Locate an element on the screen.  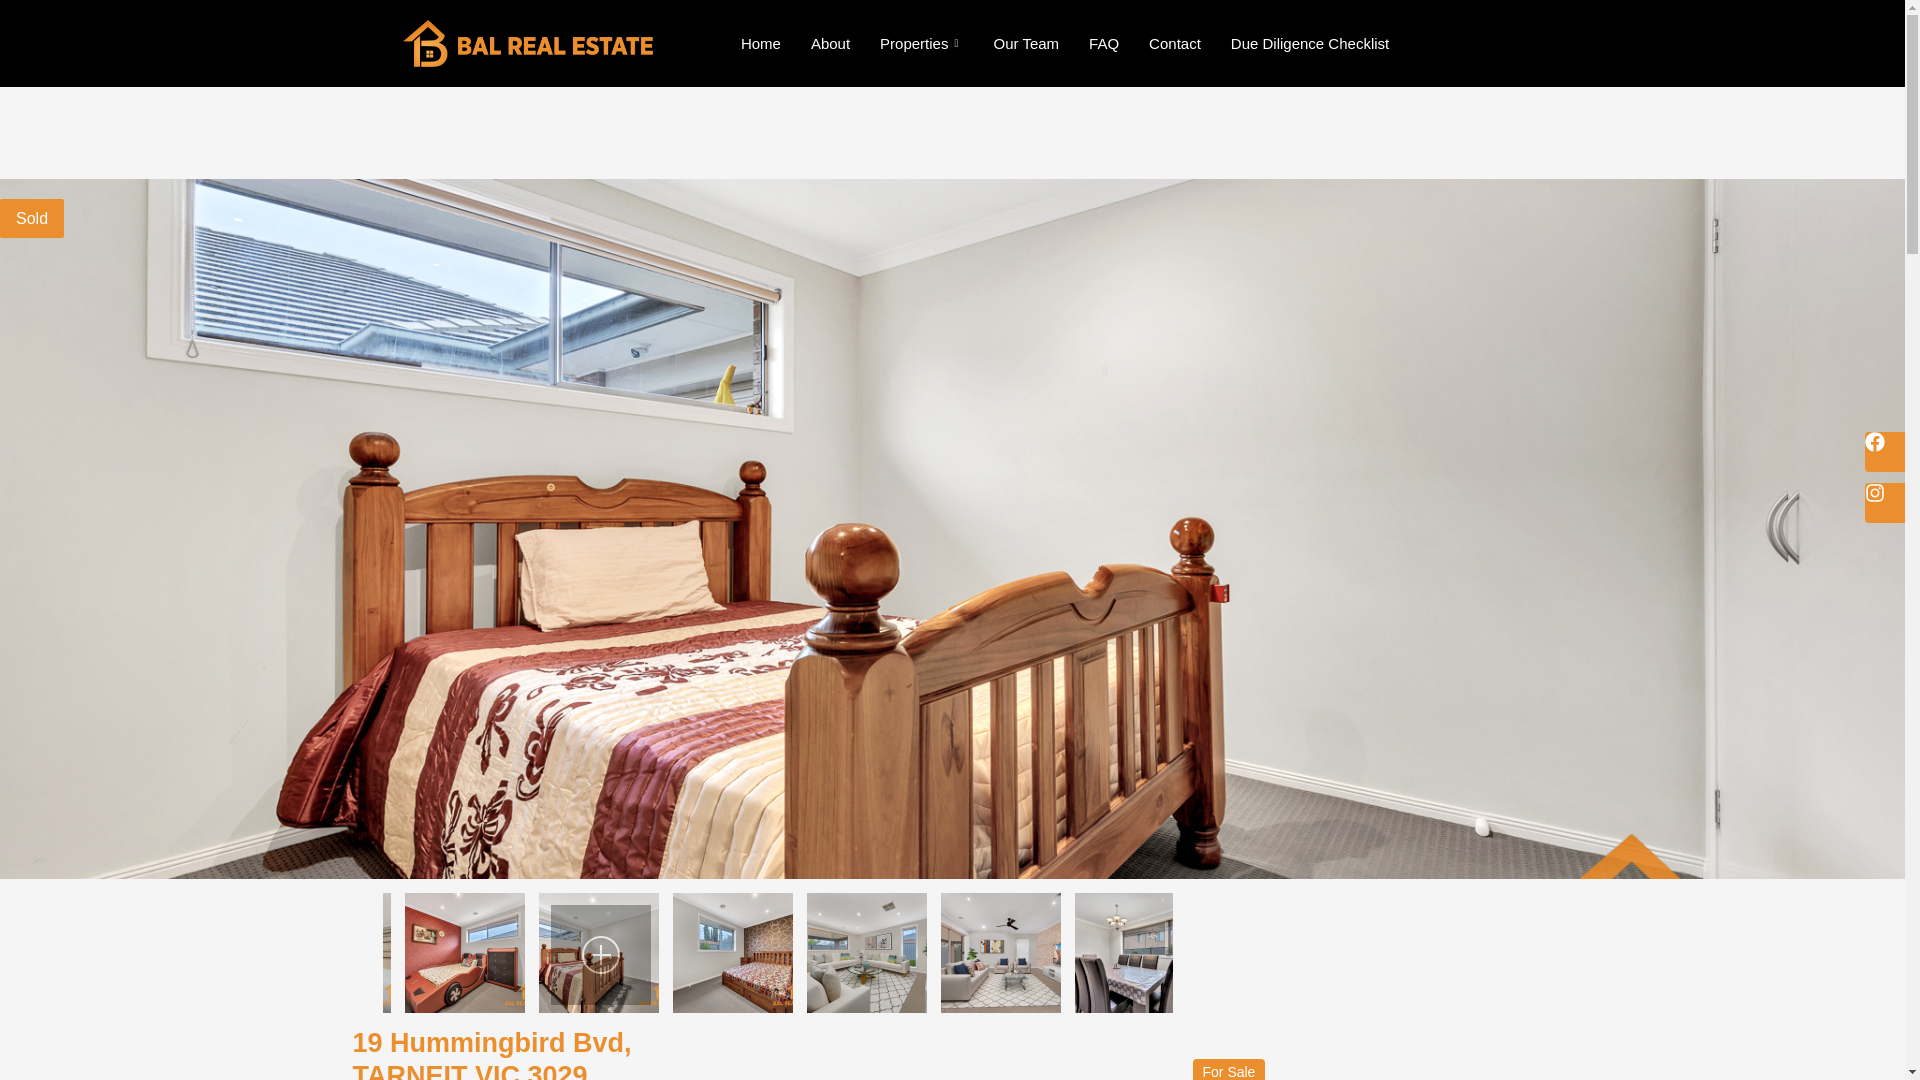
Our Team is located at coordinates (1025, 44).